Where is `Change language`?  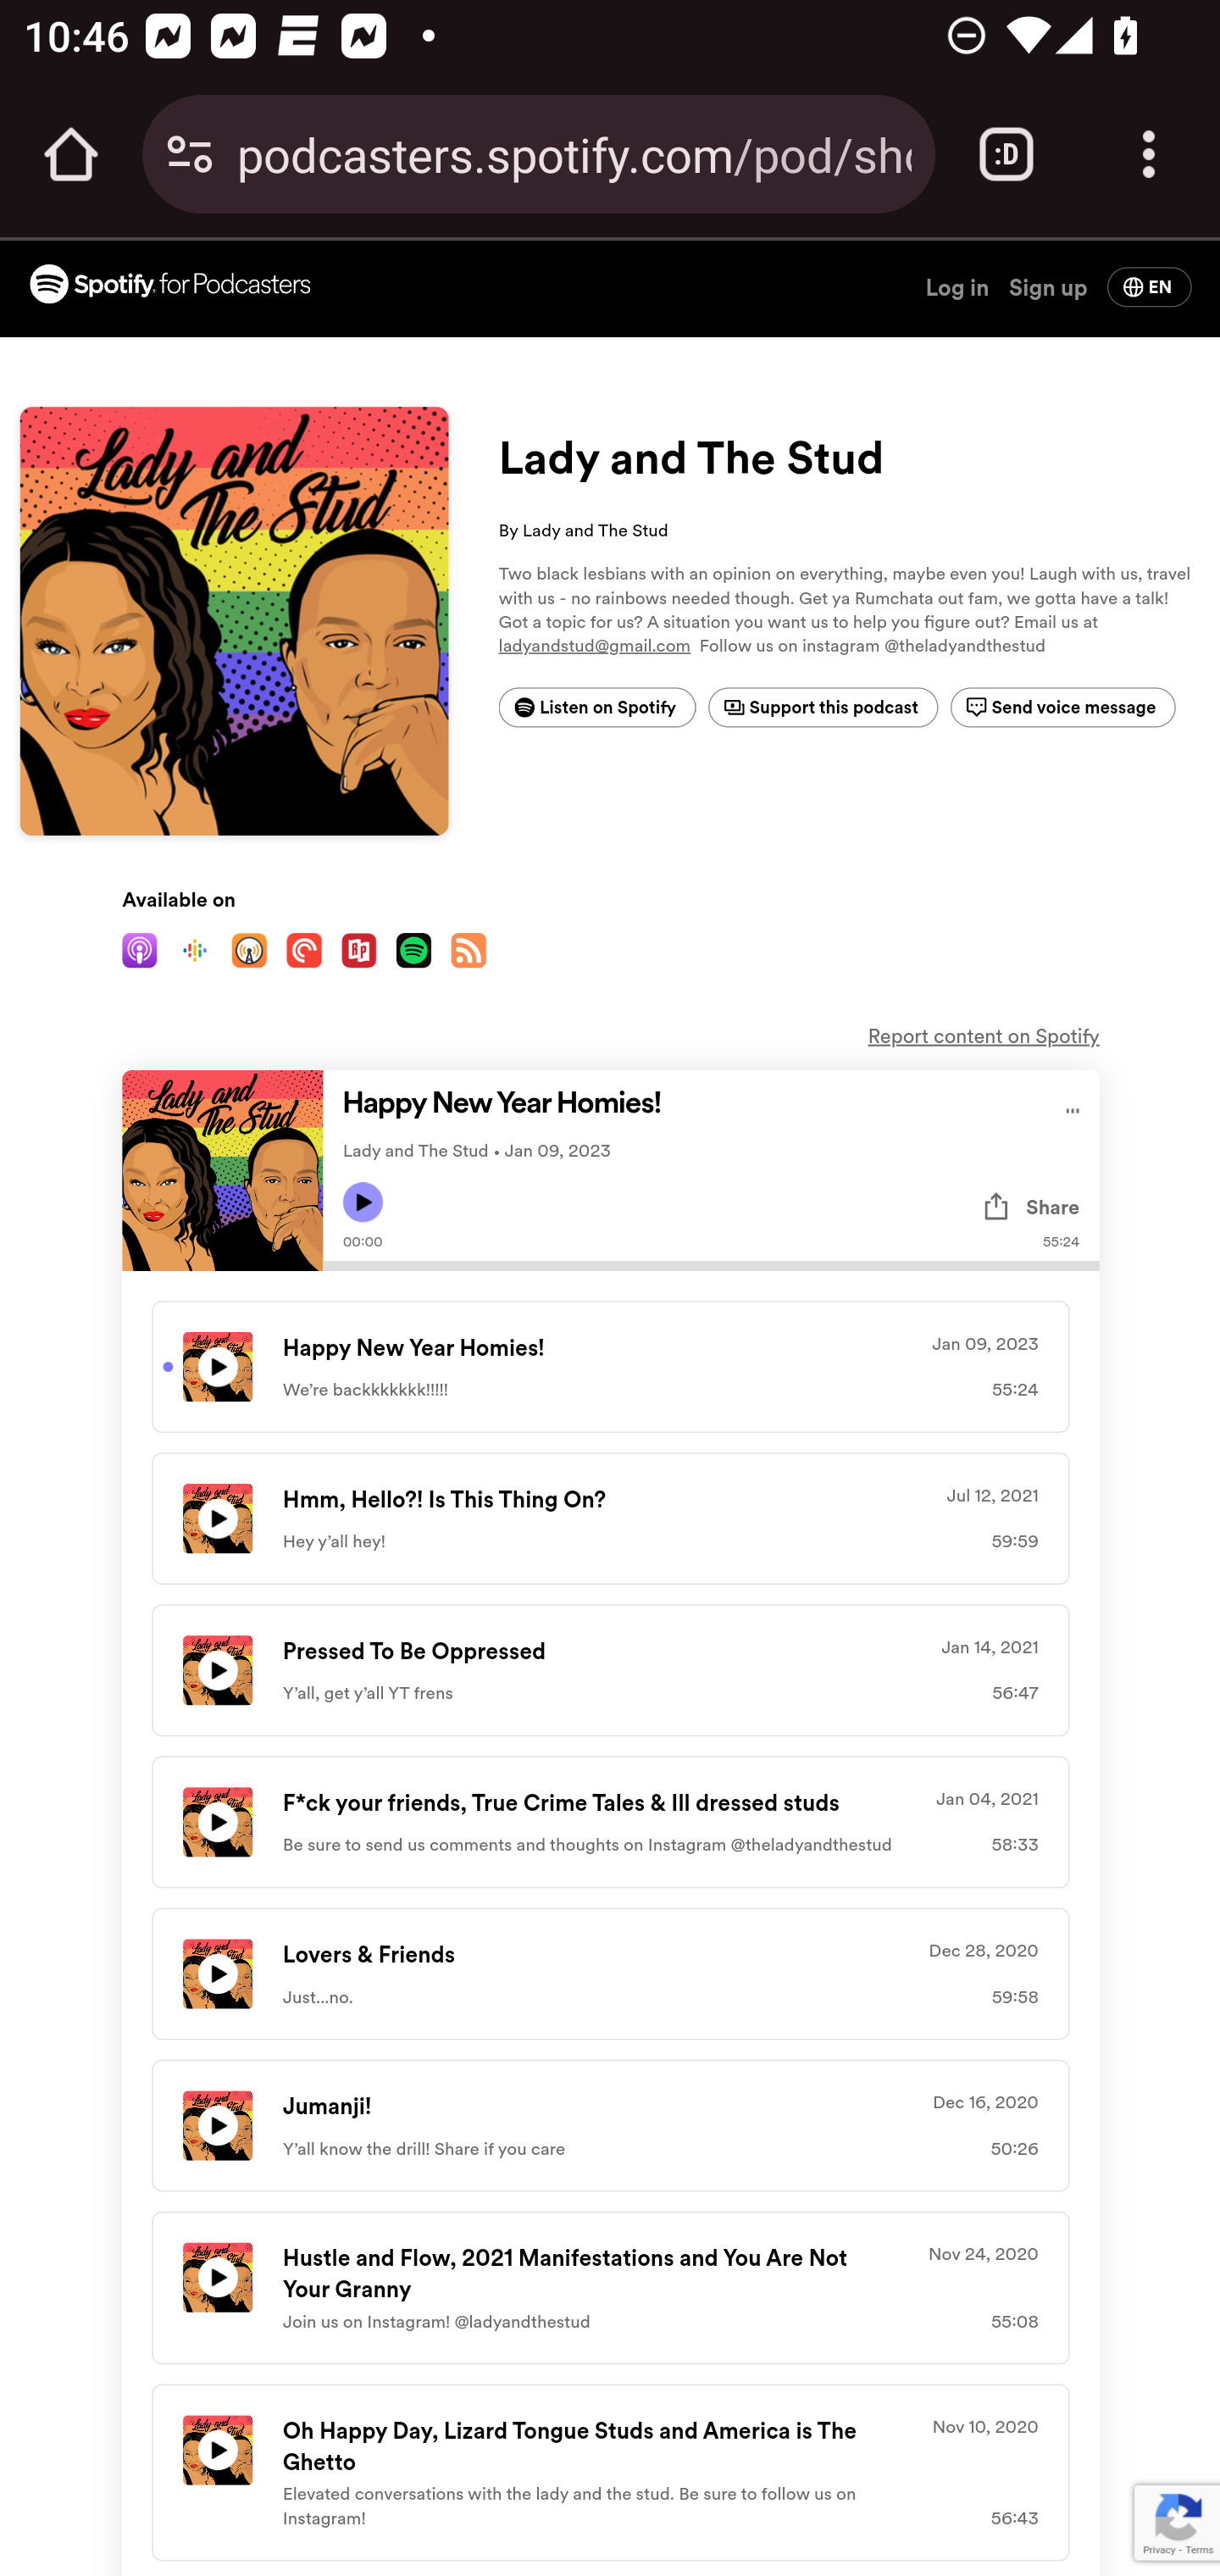 Change language is located at coordinates (1150, 286).